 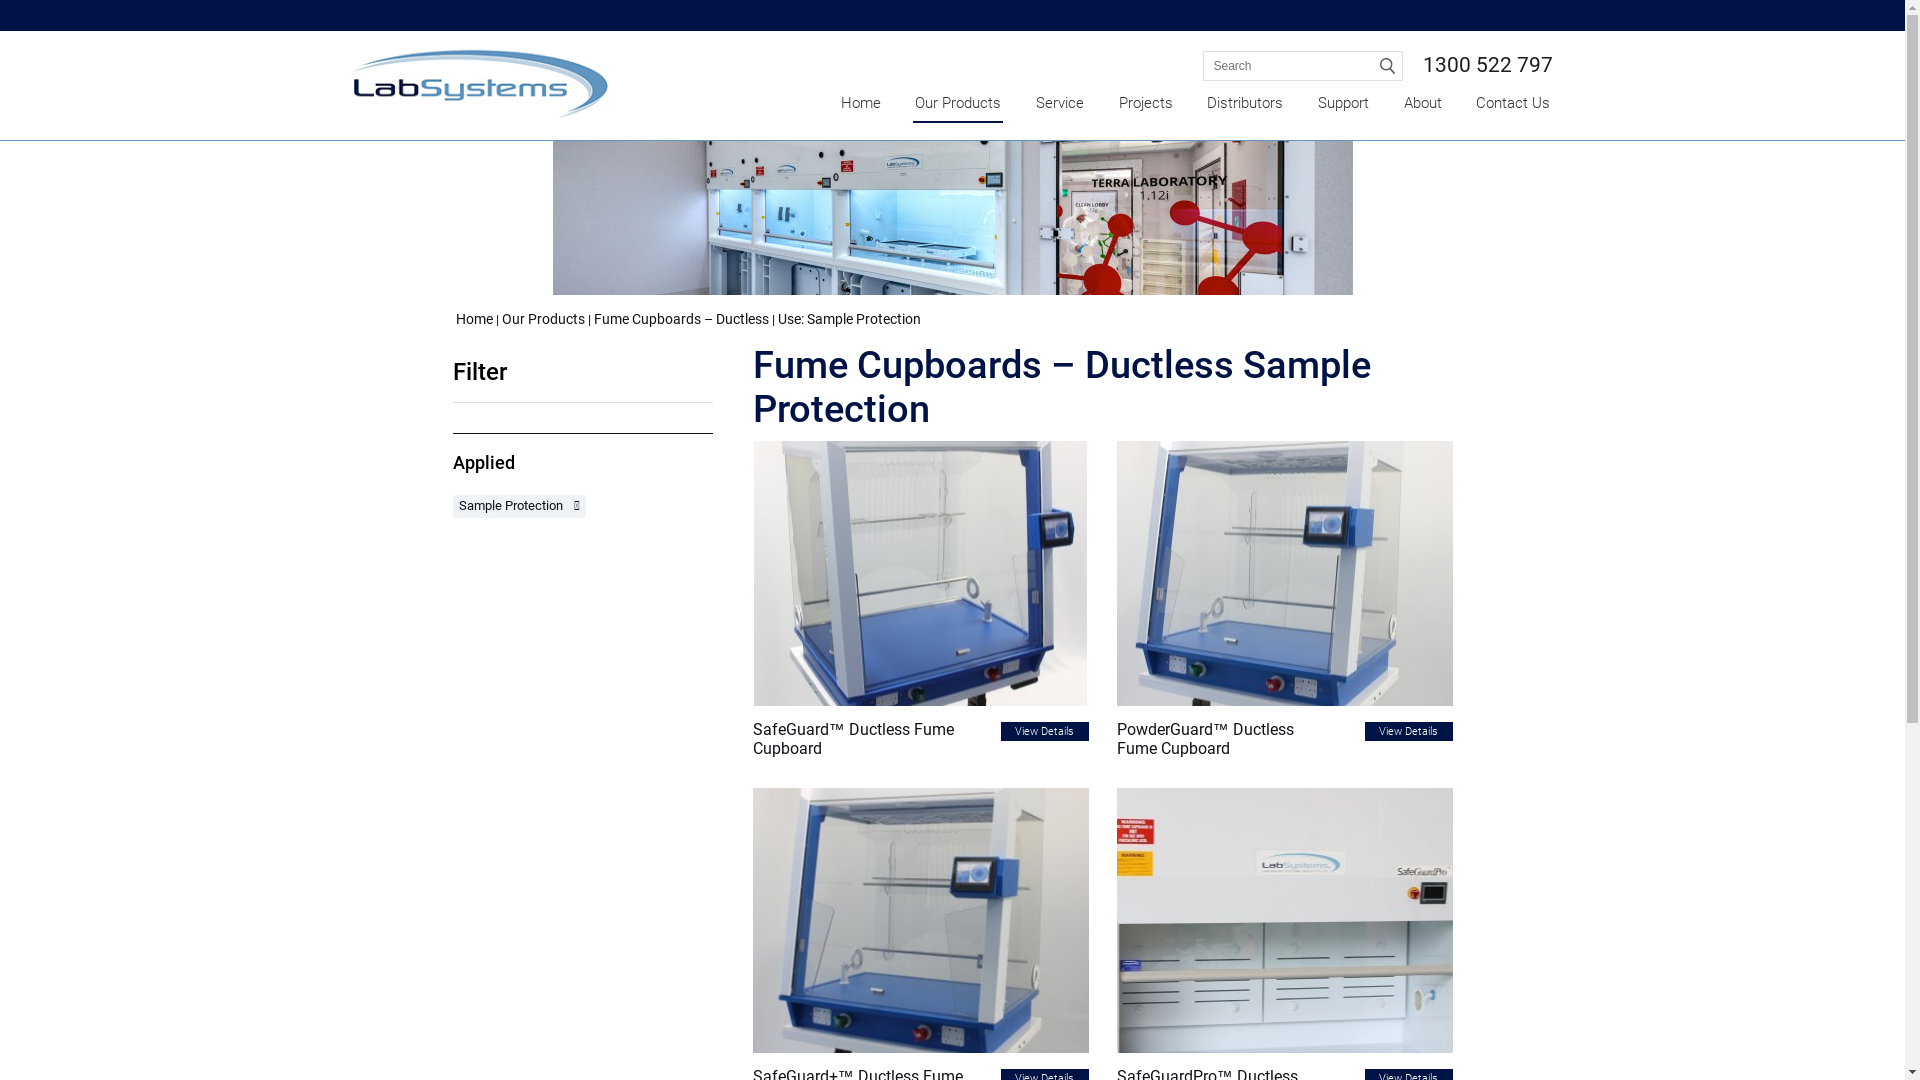 I want to click on Use: Sample Protection, so click(x=850, y=319).